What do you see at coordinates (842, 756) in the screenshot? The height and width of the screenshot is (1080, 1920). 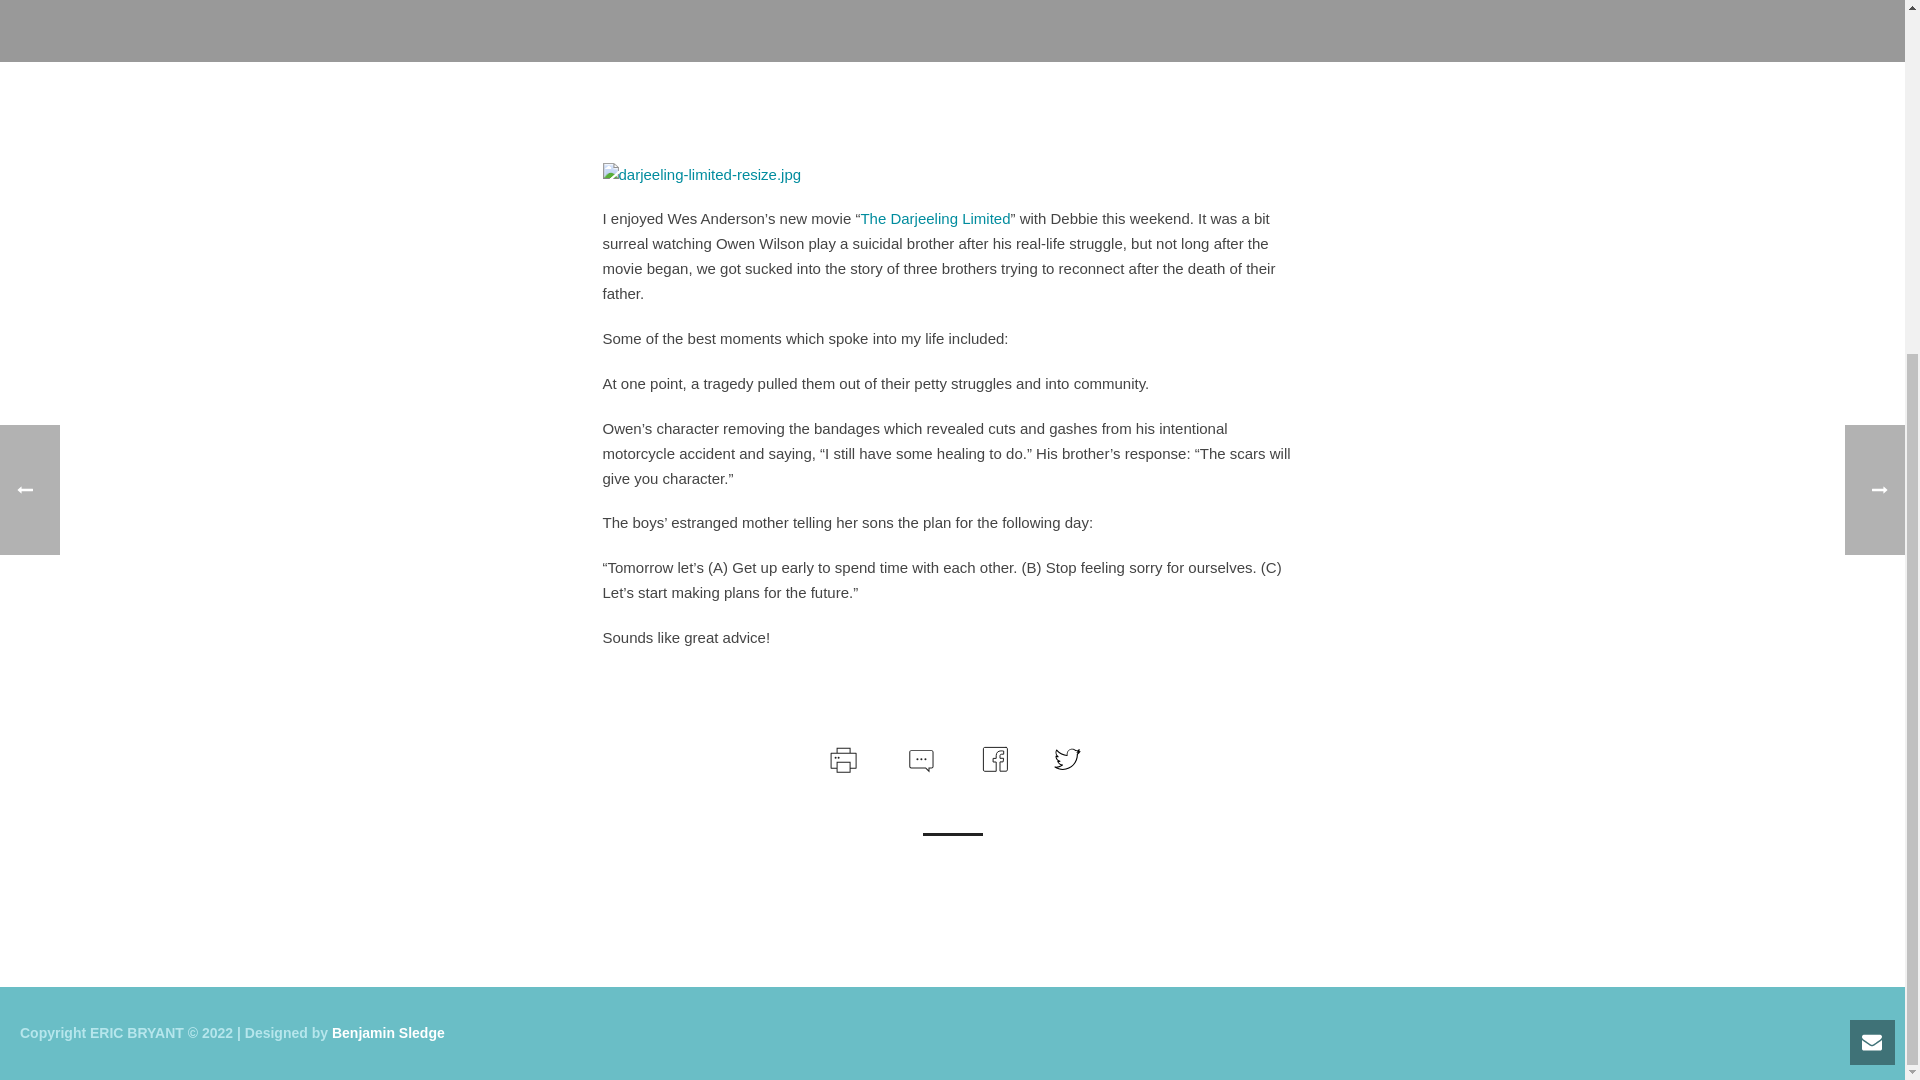 I see `Print` at bounding box center [842, 756].